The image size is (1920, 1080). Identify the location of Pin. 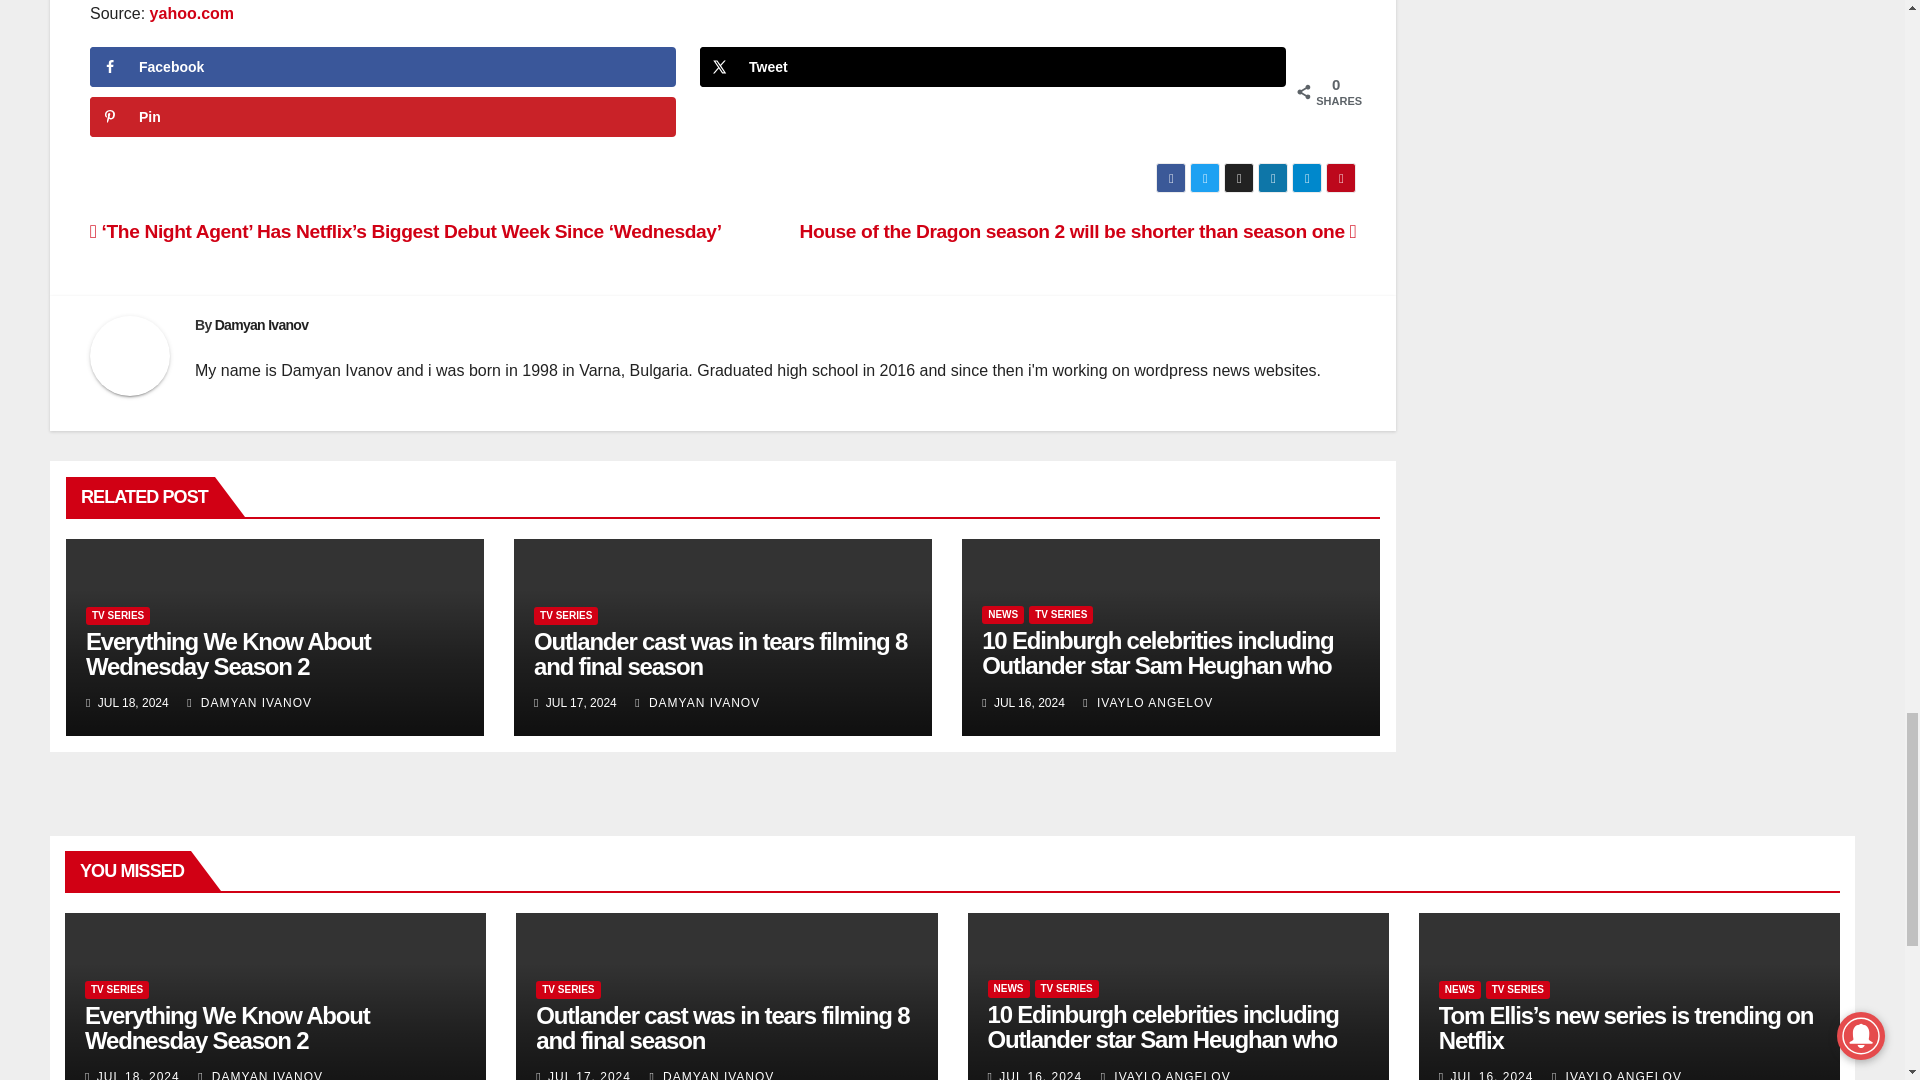
(382, 117).